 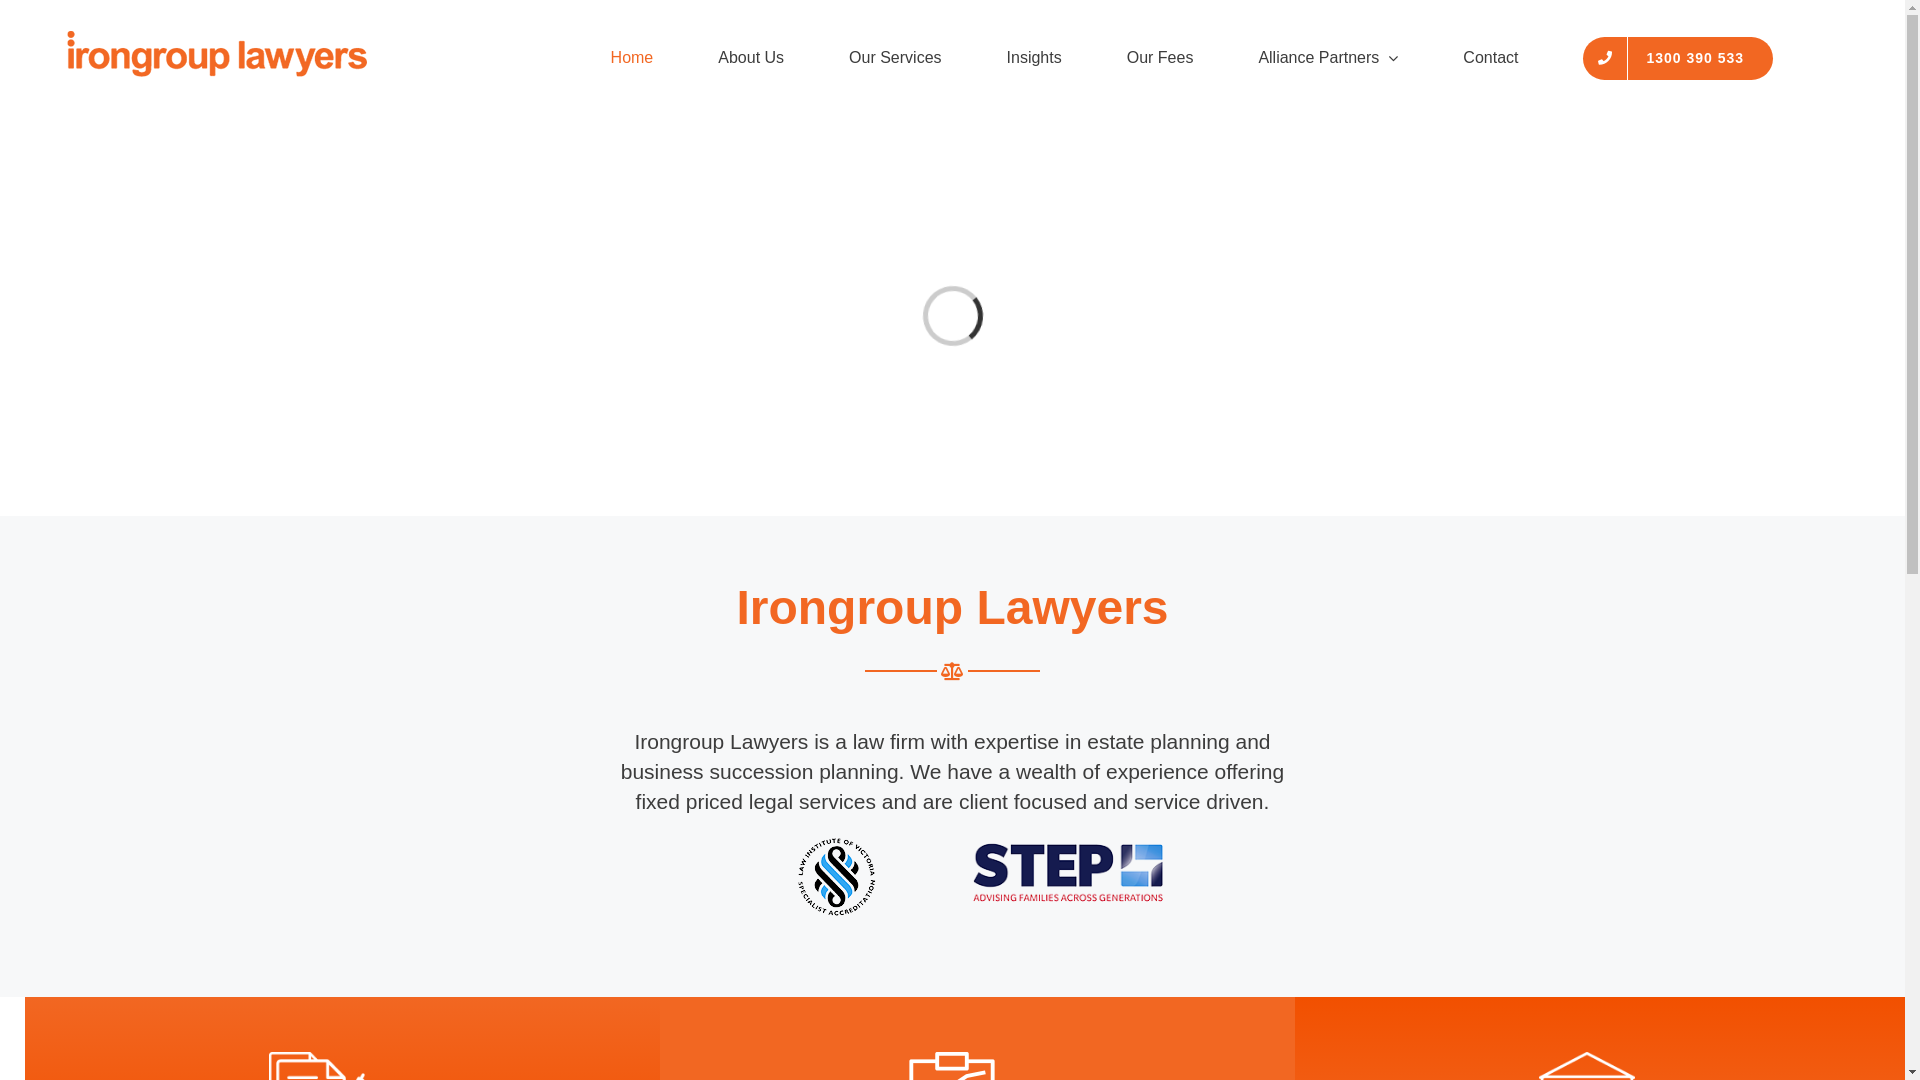 What do you see at coordinates (1160, 58) in the screenshot?
I see `Our Fees` at bounding box center [1160, 58].